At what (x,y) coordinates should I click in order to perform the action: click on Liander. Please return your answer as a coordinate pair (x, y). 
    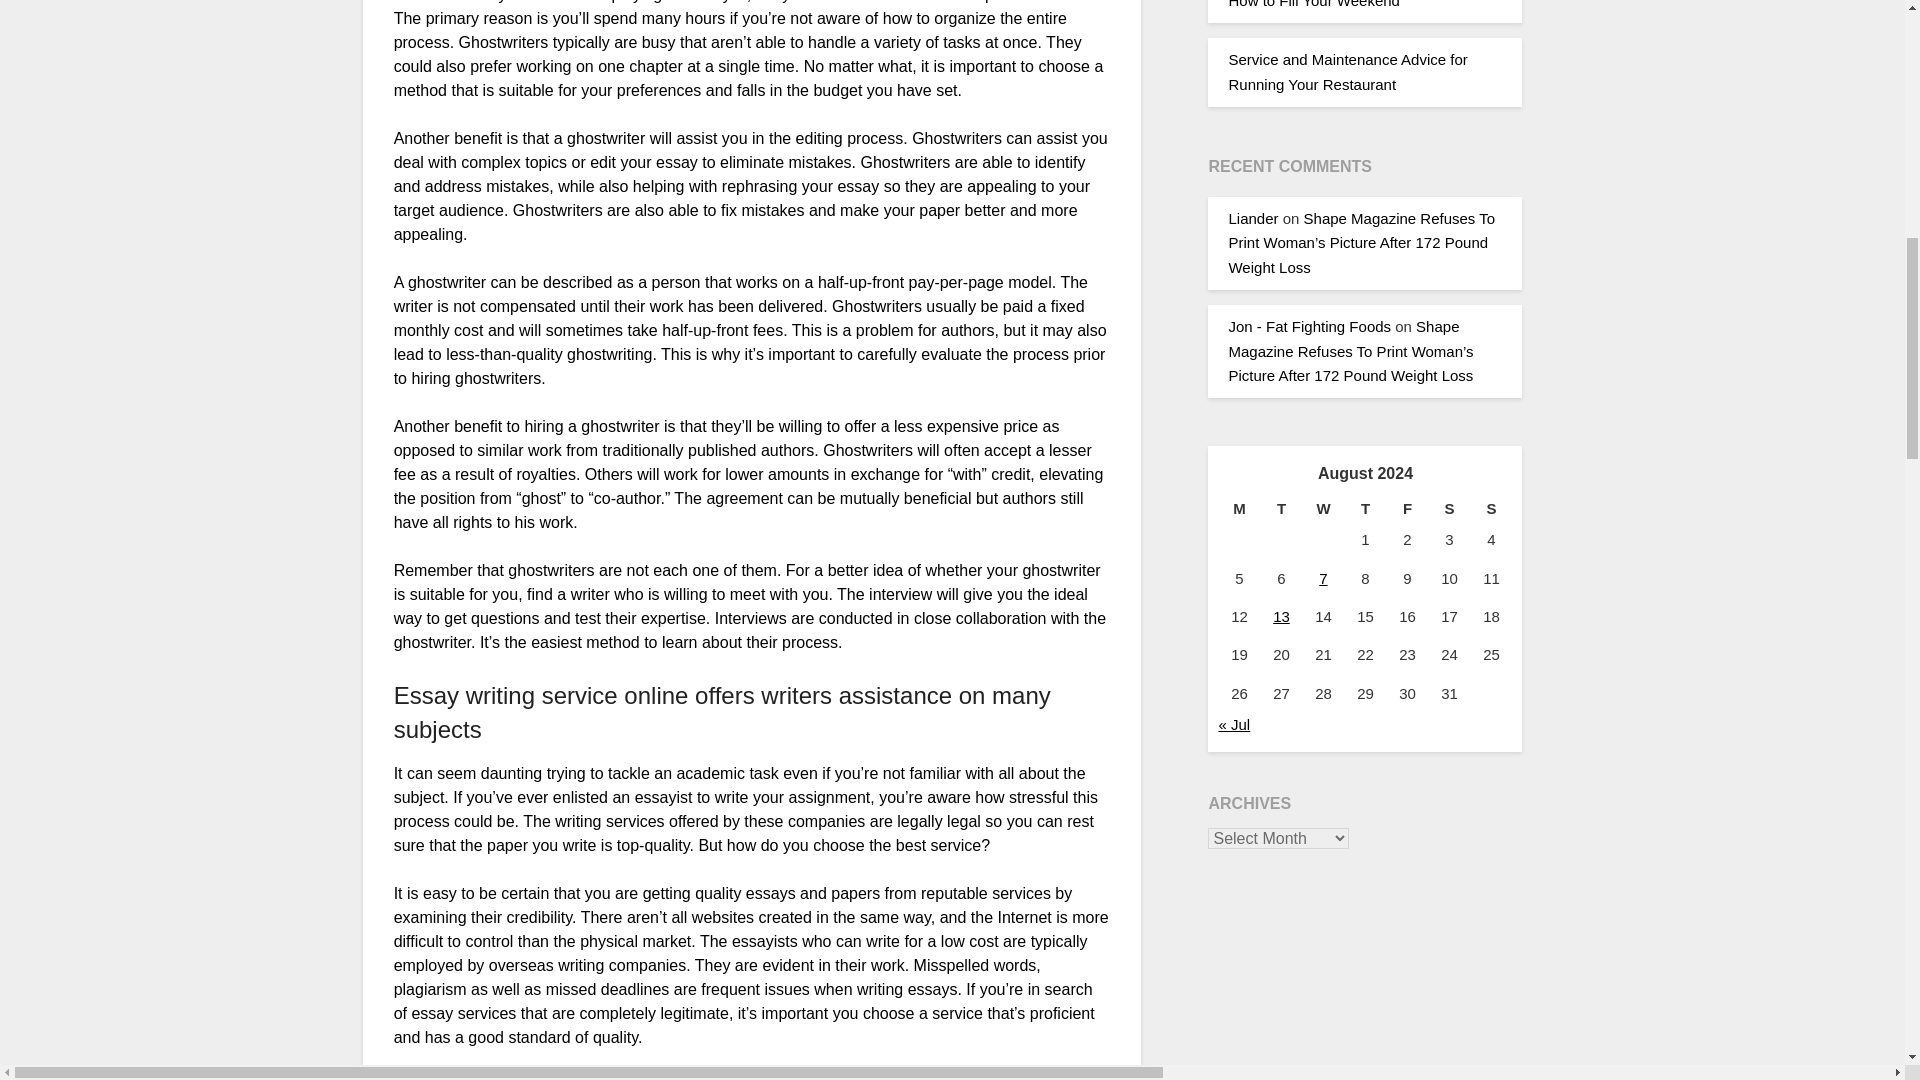
    Looking at the image, I should click on (1253, 218).